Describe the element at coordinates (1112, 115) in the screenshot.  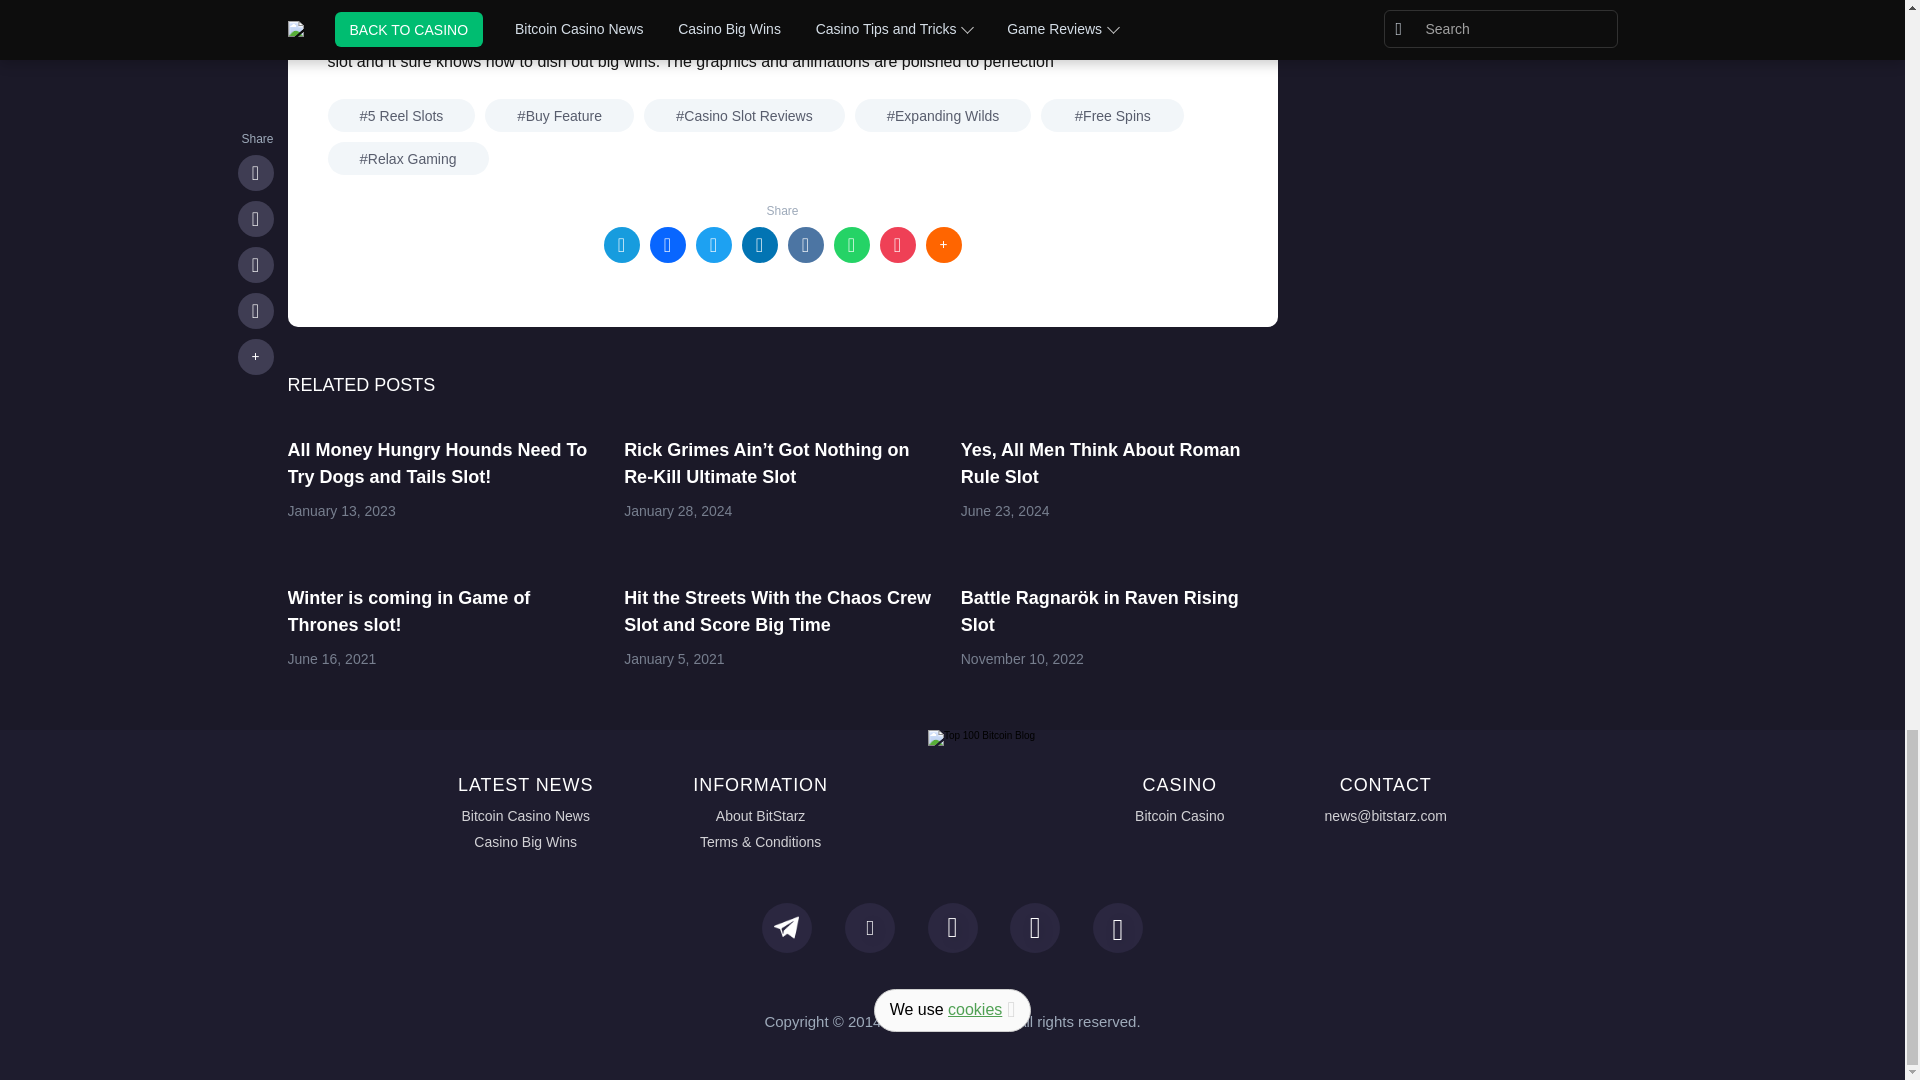
I see `Free Spins` at that location.